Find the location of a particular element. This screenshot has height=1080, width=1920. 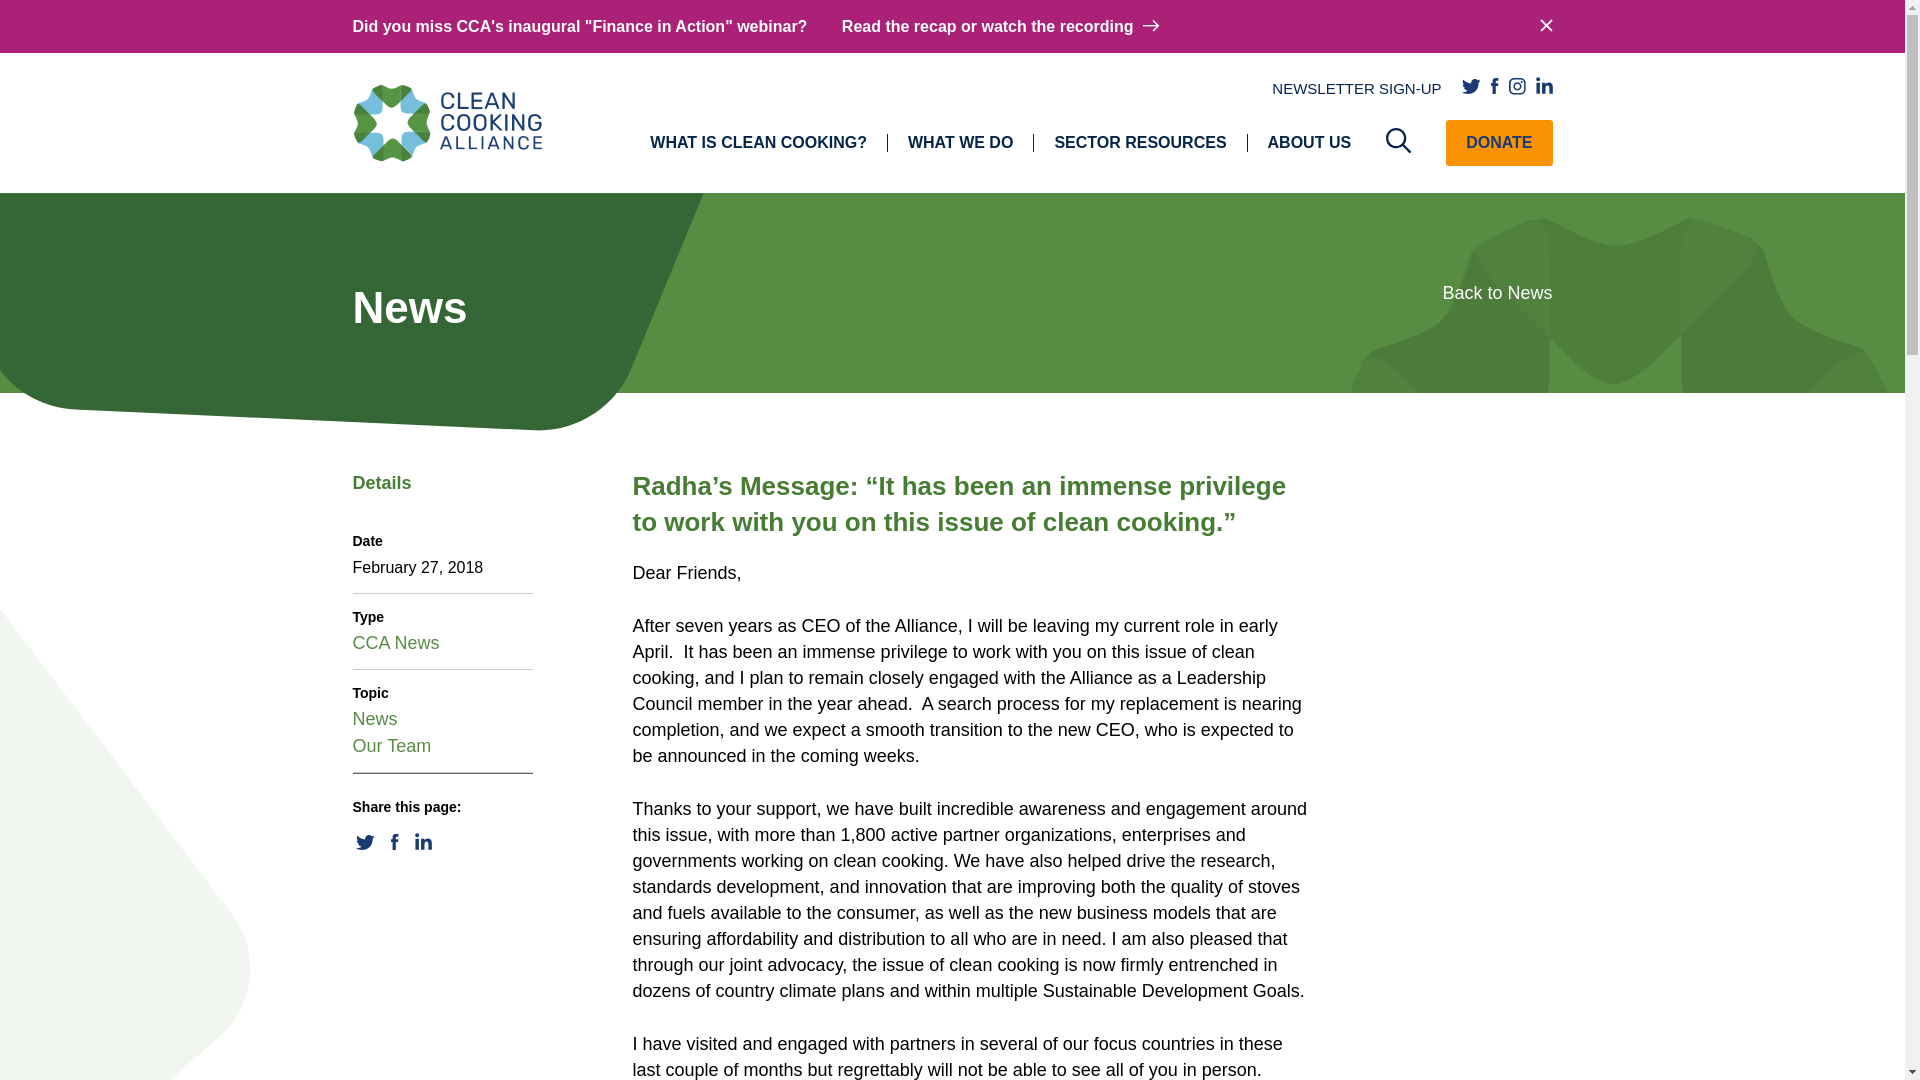

Clean Cooking Alliance is located at coordinates (446, 124).